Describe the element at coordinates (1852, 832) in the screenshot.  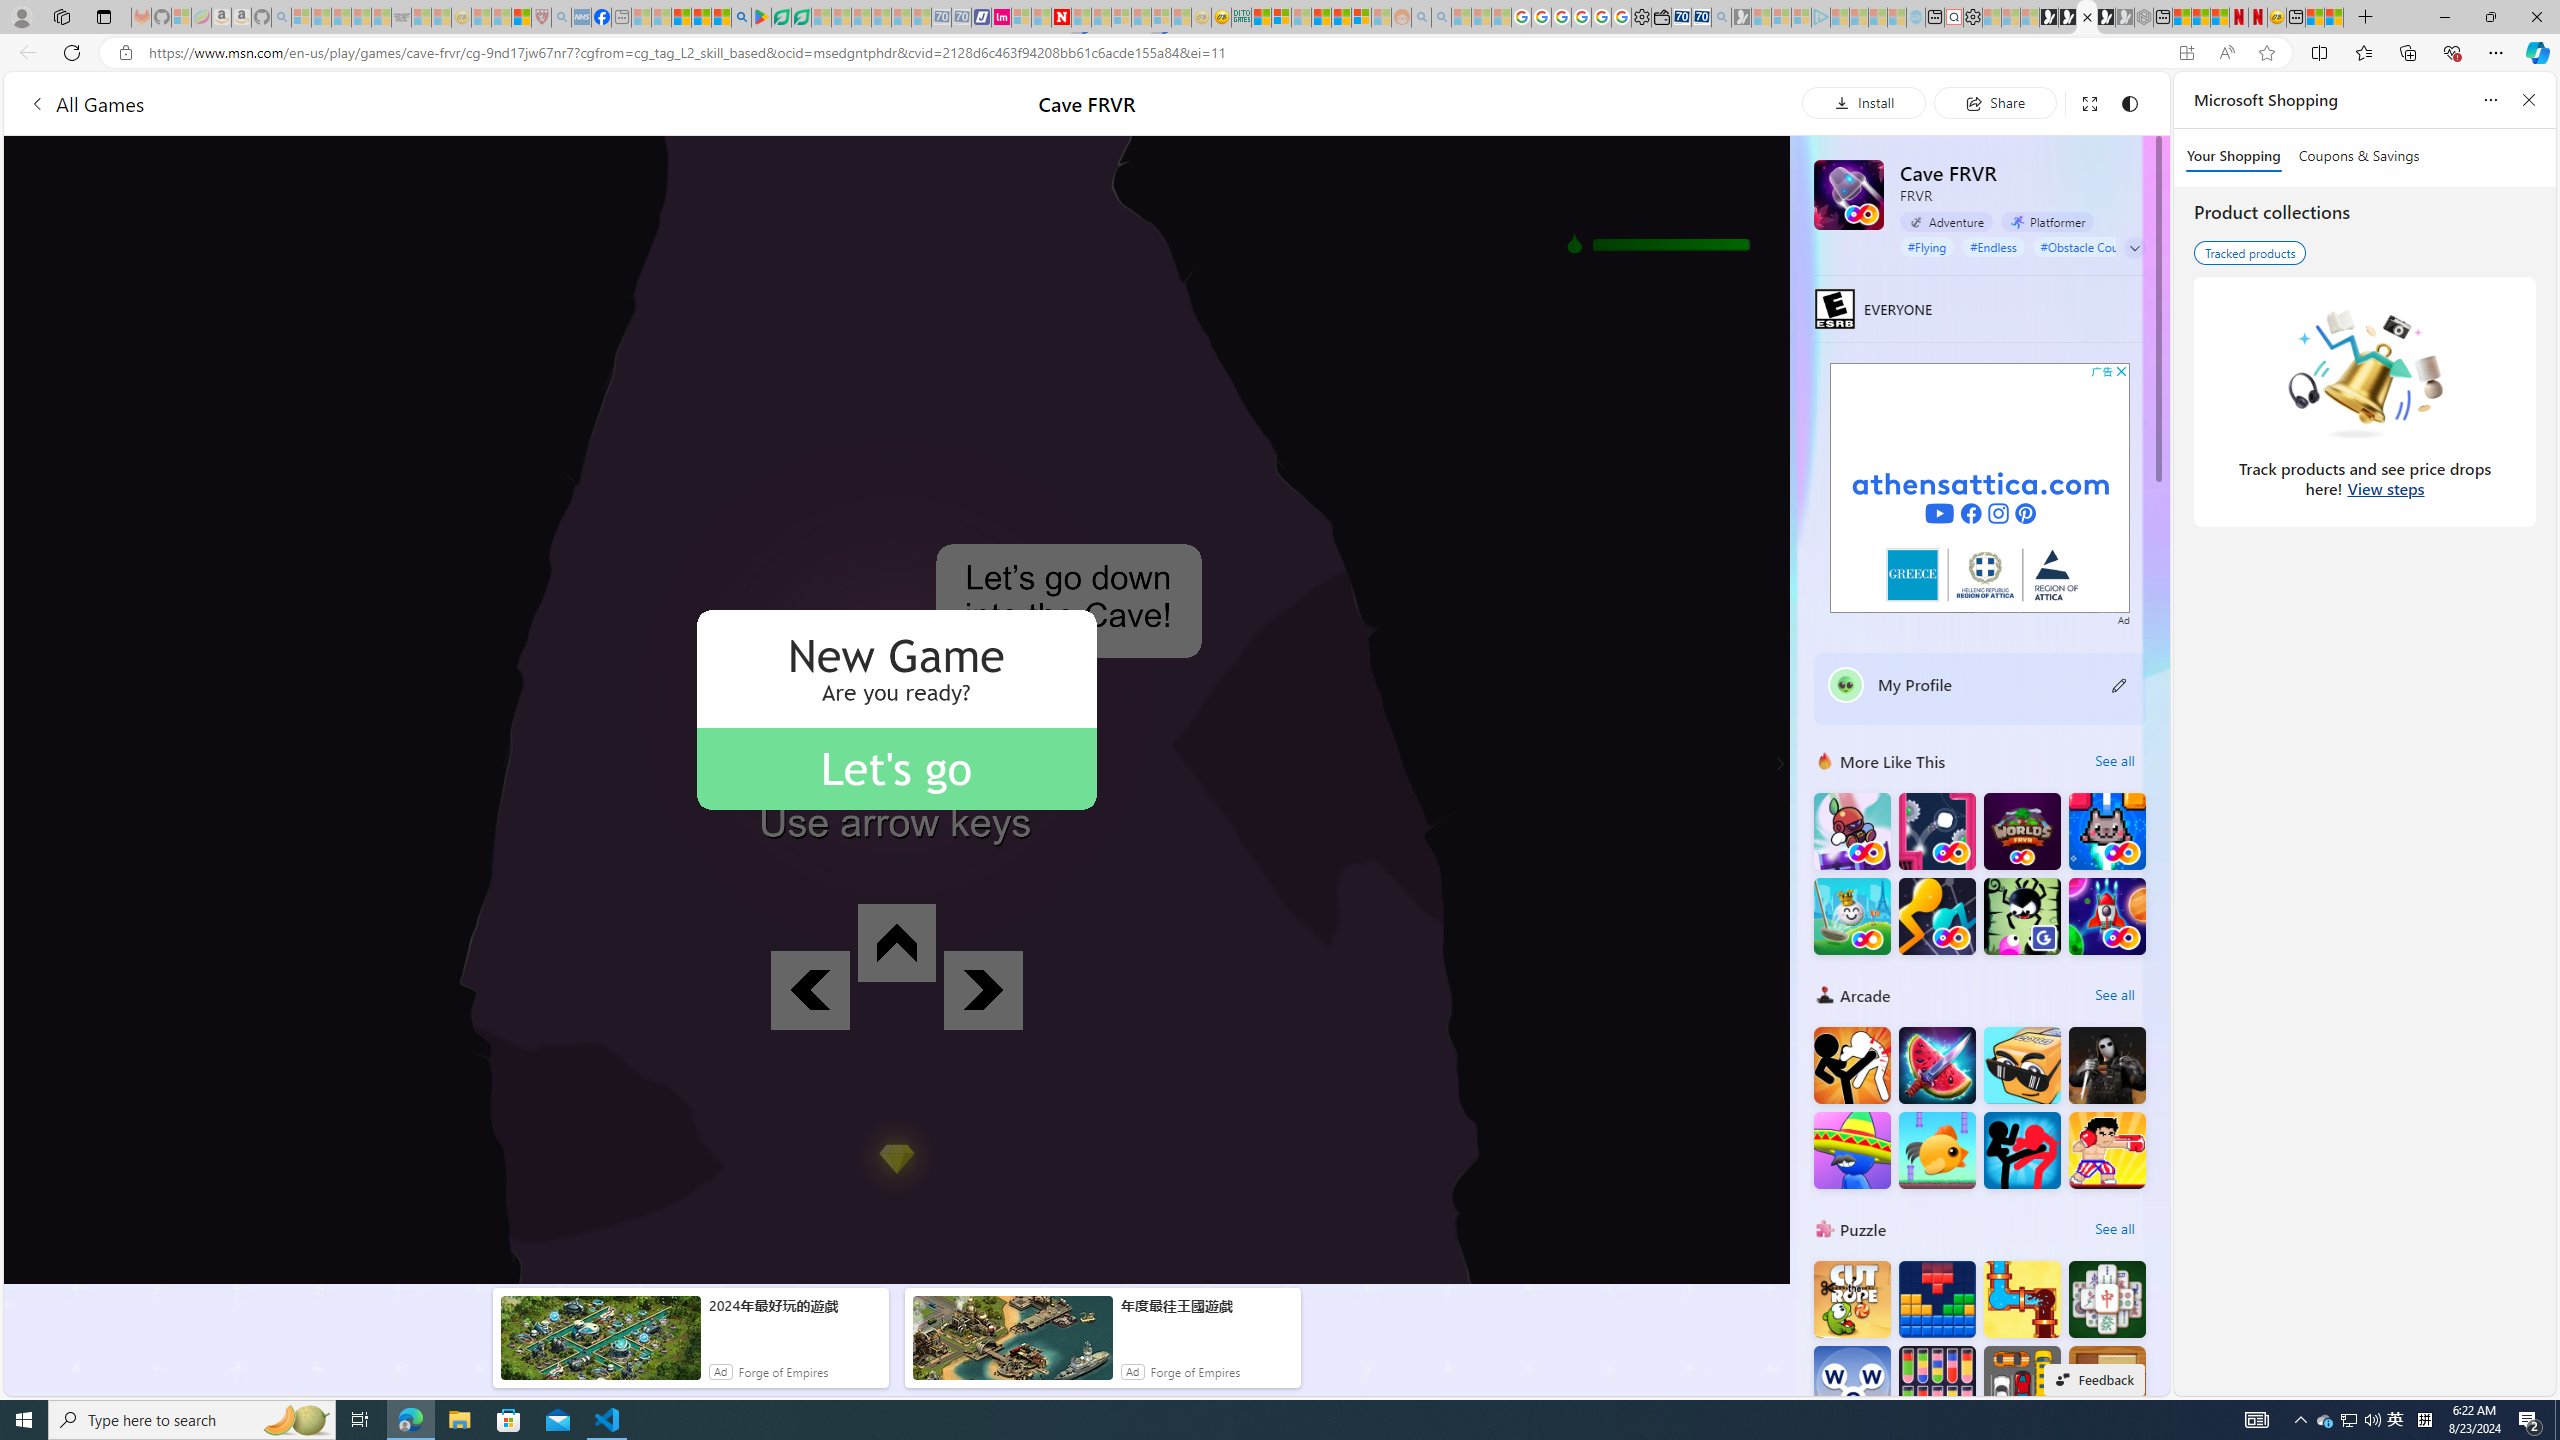
I see `Boing FRVR` at that location.